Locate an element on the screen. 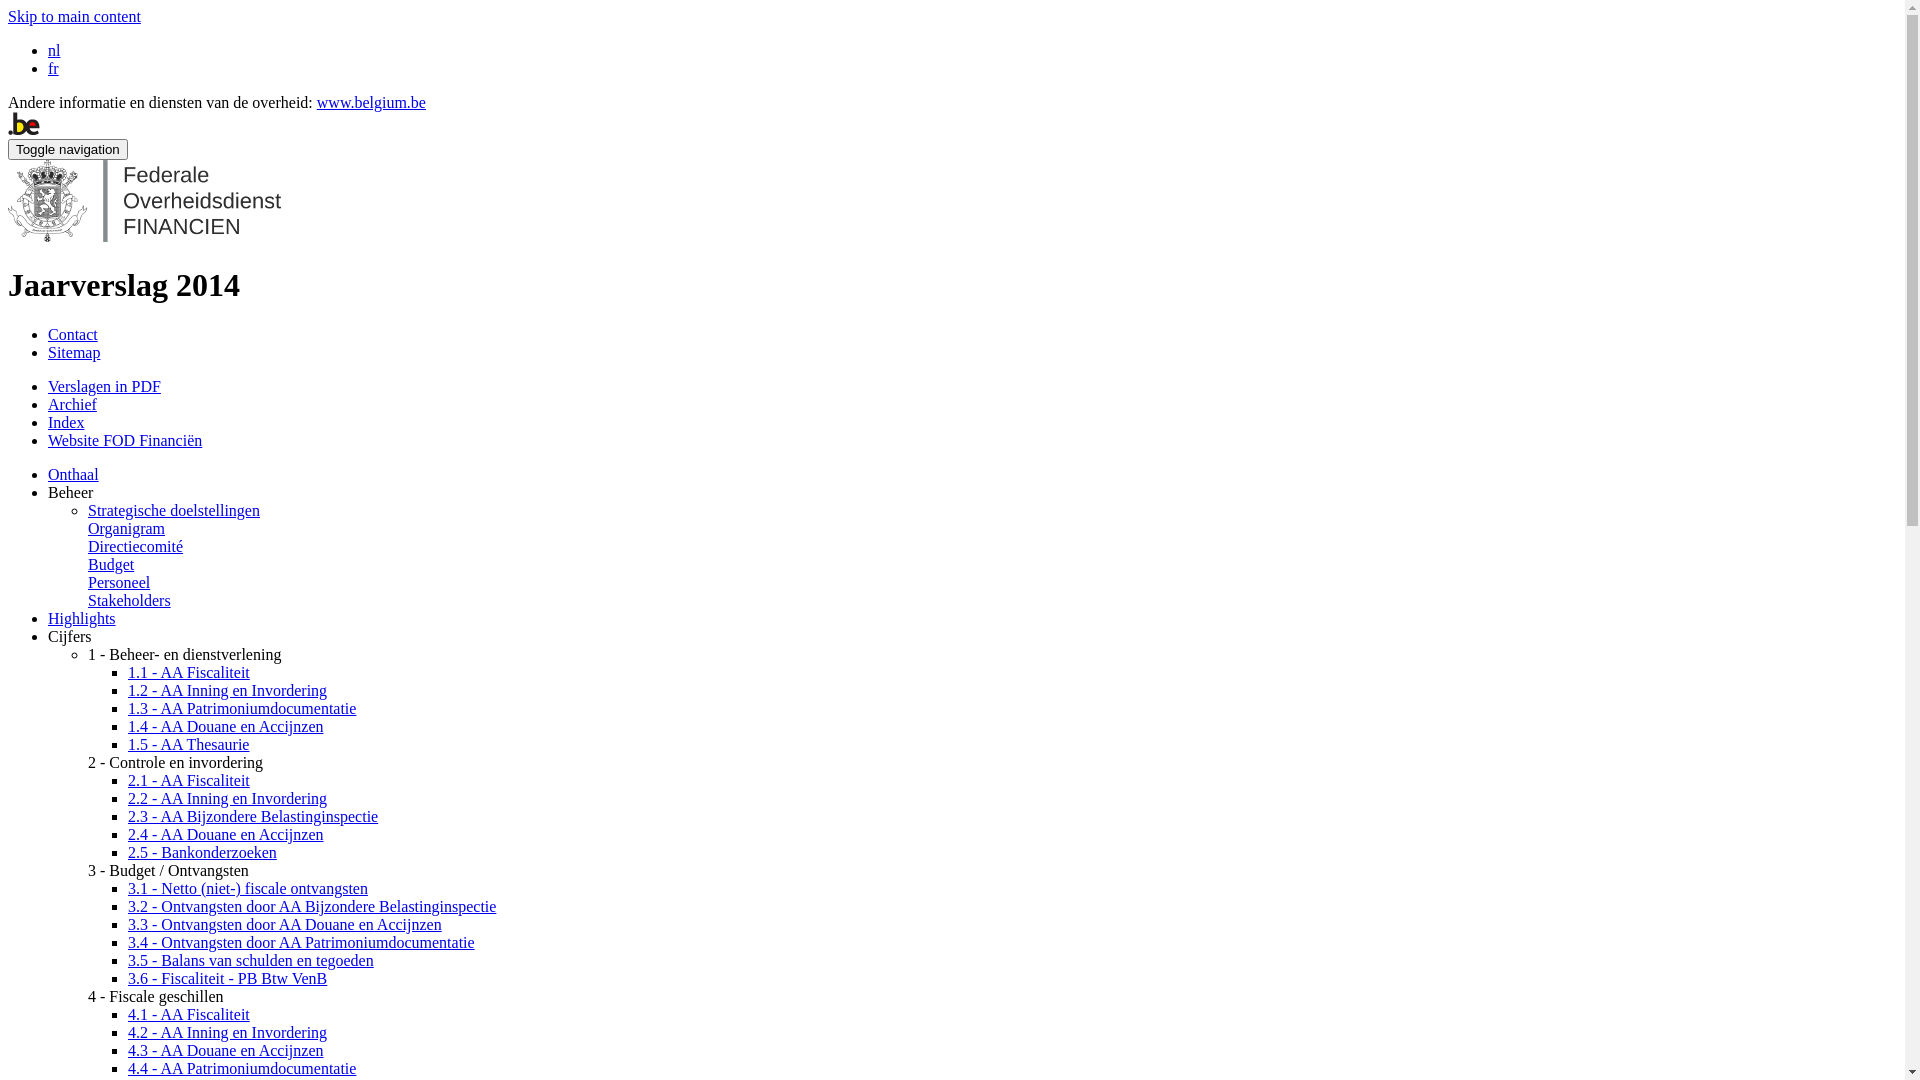 Image resolution: width=1920 pixels, height=1080 pixels. 1.3 - AA Patrimoniumdocumentatie is located at coordinates (242, 708).